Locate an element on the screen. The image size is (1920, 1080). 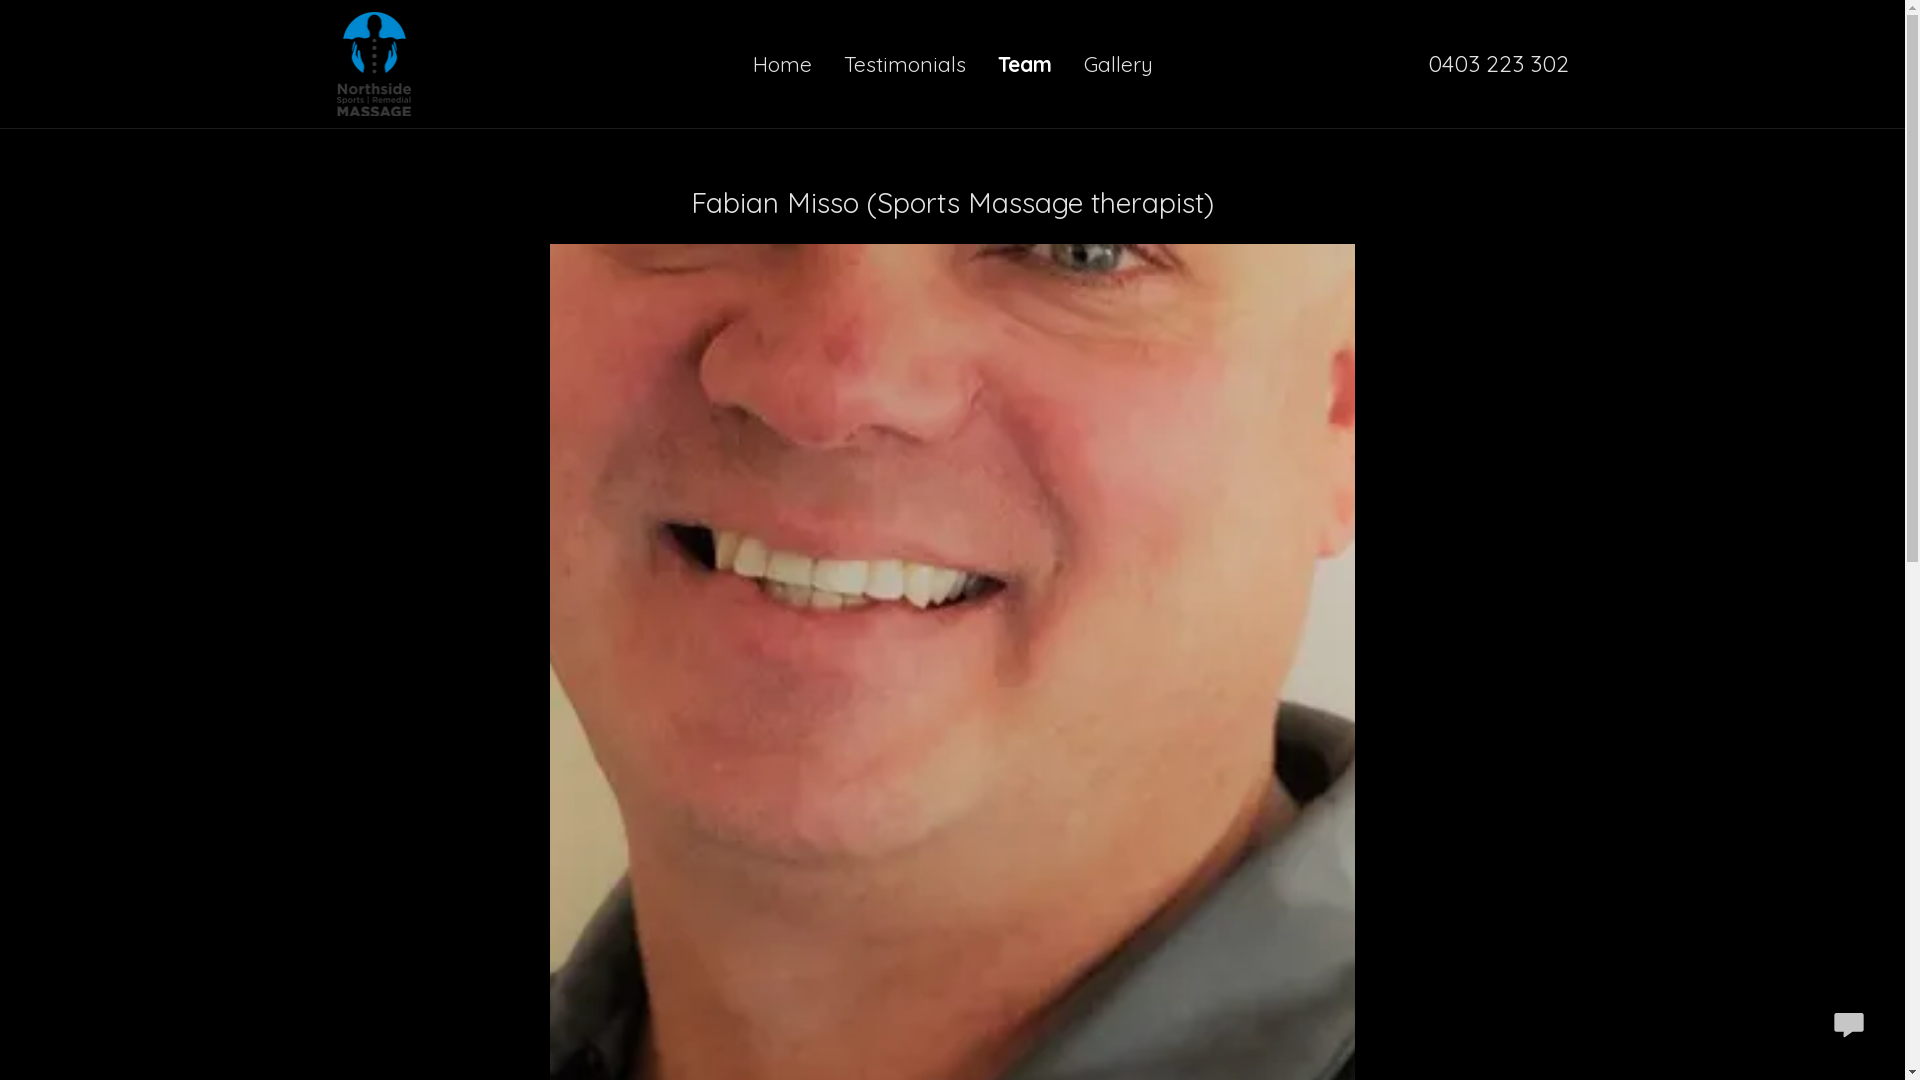
Testimonials is located at coordinates (905, 64).